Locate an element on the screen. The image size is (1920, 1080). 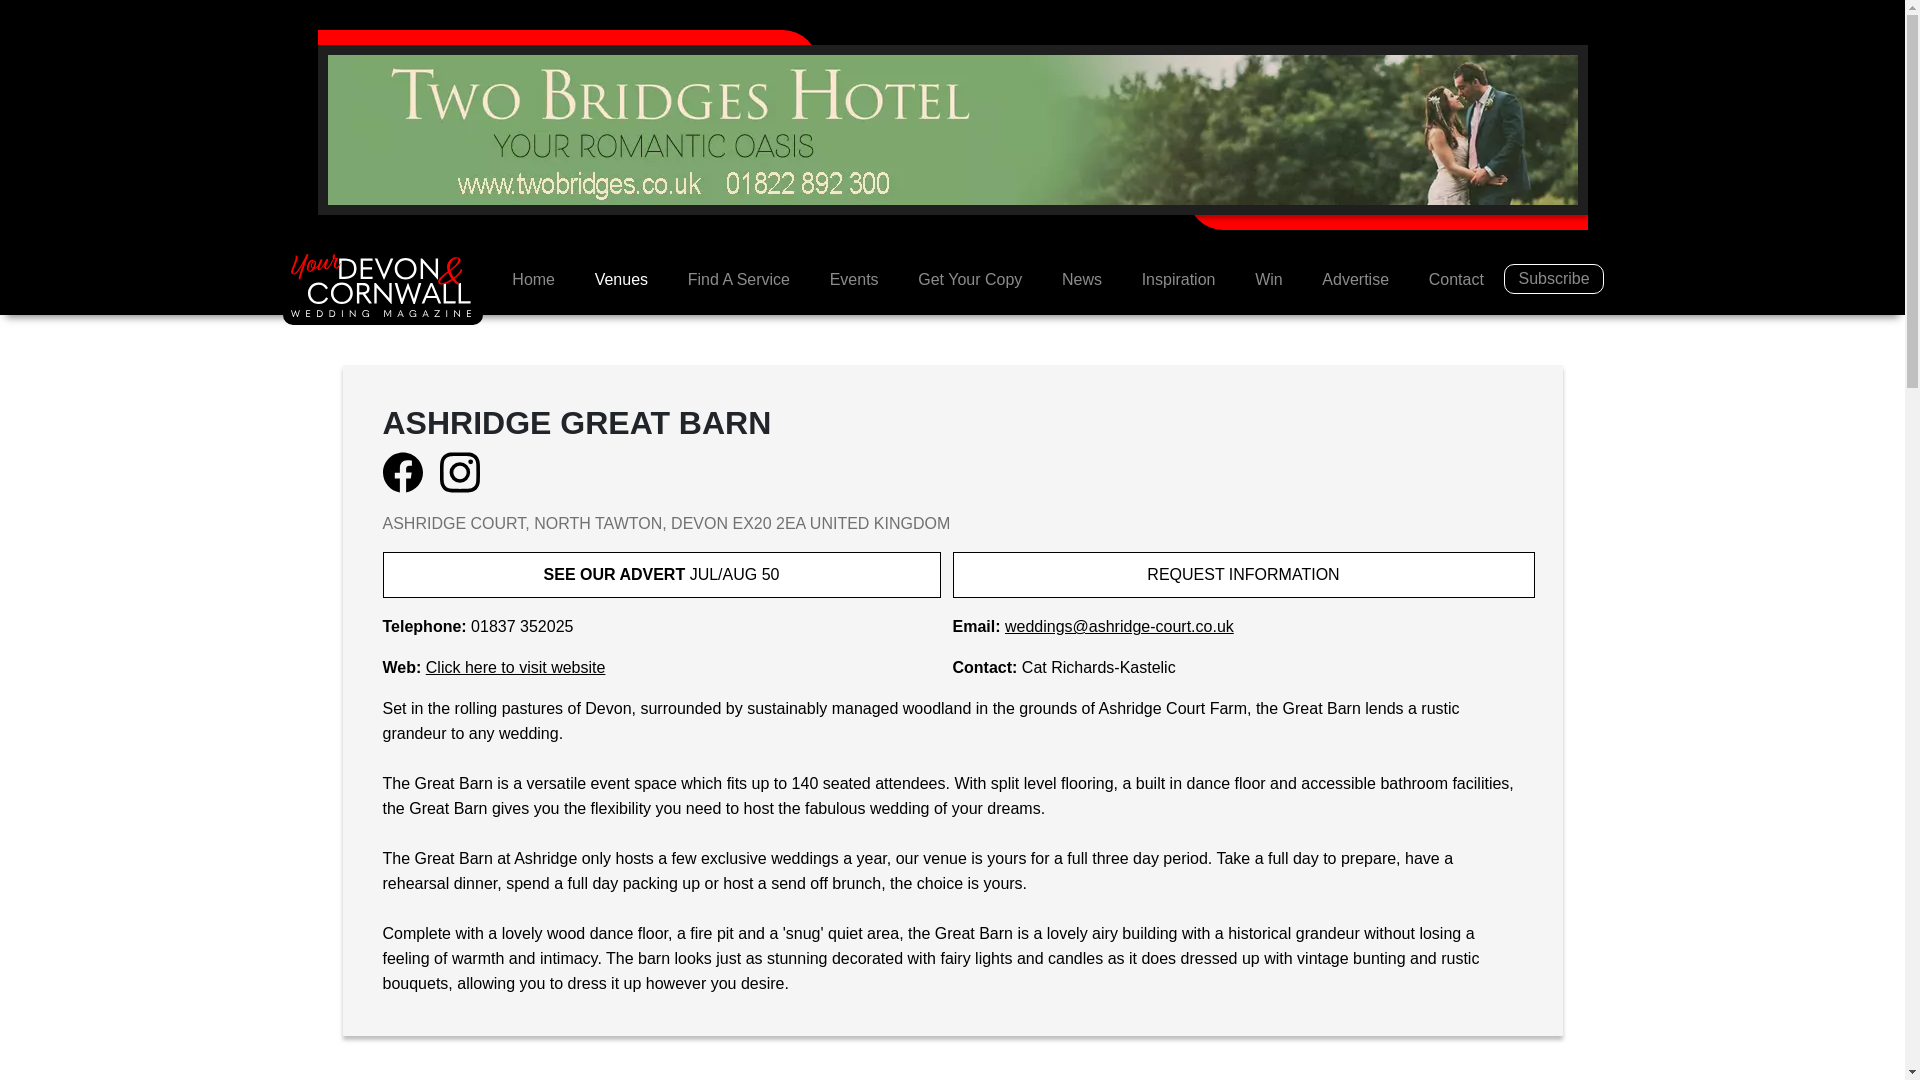
Two Bridges Hotel is located at coordinates (953, 128).